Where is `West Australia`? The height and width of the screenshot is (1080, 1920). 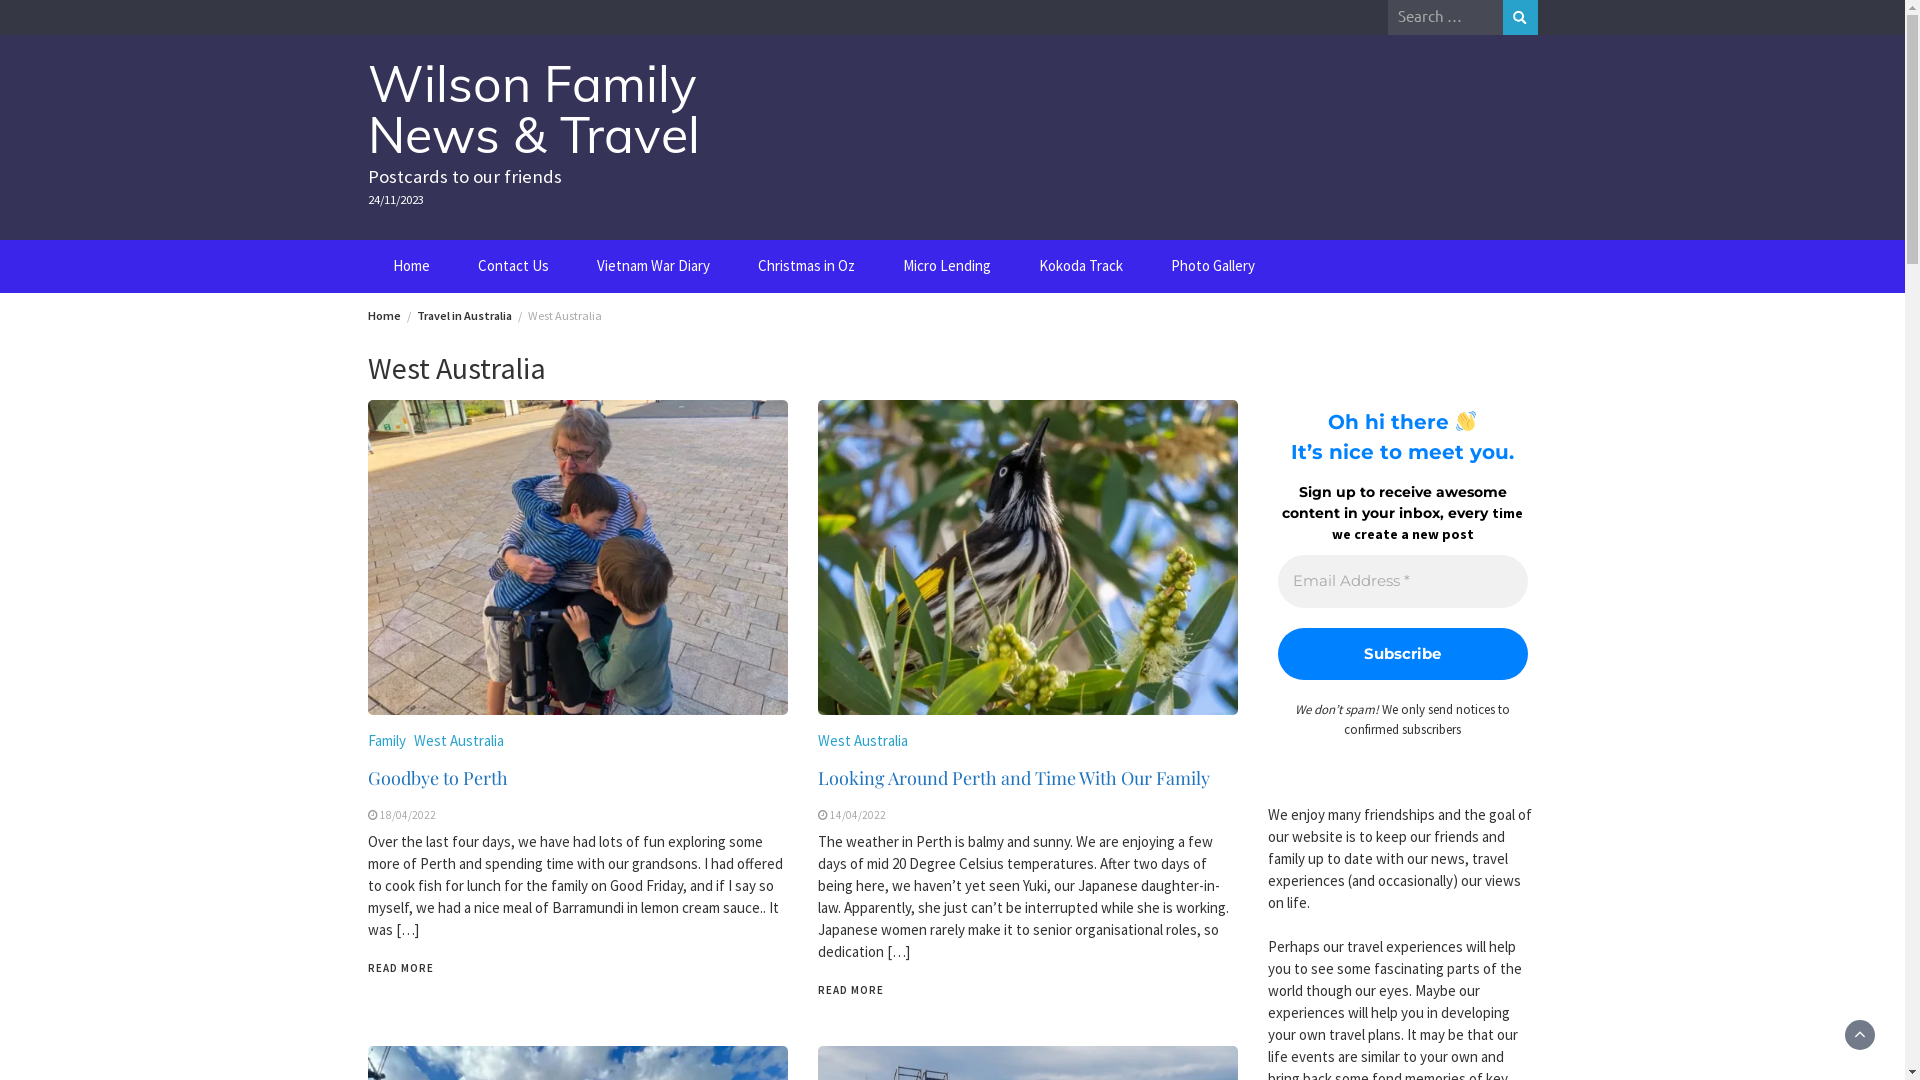
West Australia is located at coordinates (863, 740).